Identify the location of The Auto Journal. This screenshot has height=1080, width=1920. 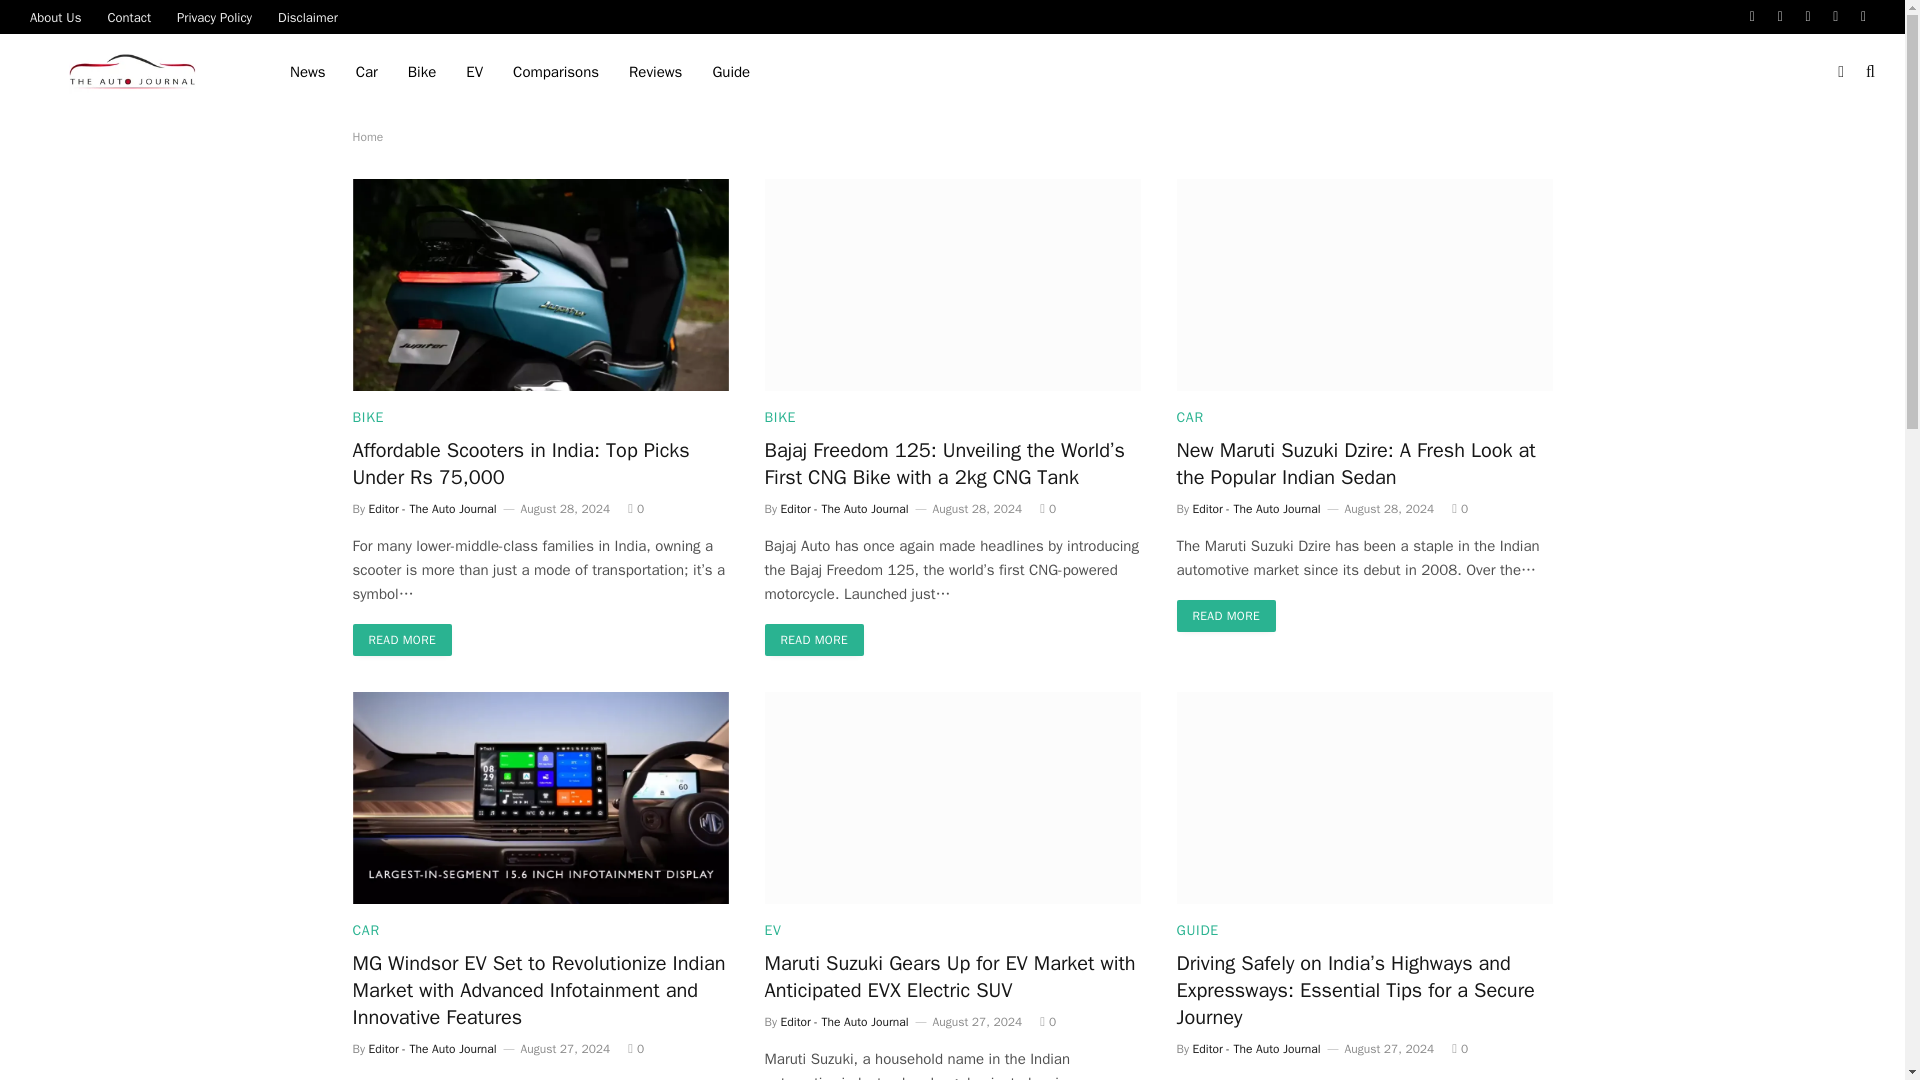
(135, 72).